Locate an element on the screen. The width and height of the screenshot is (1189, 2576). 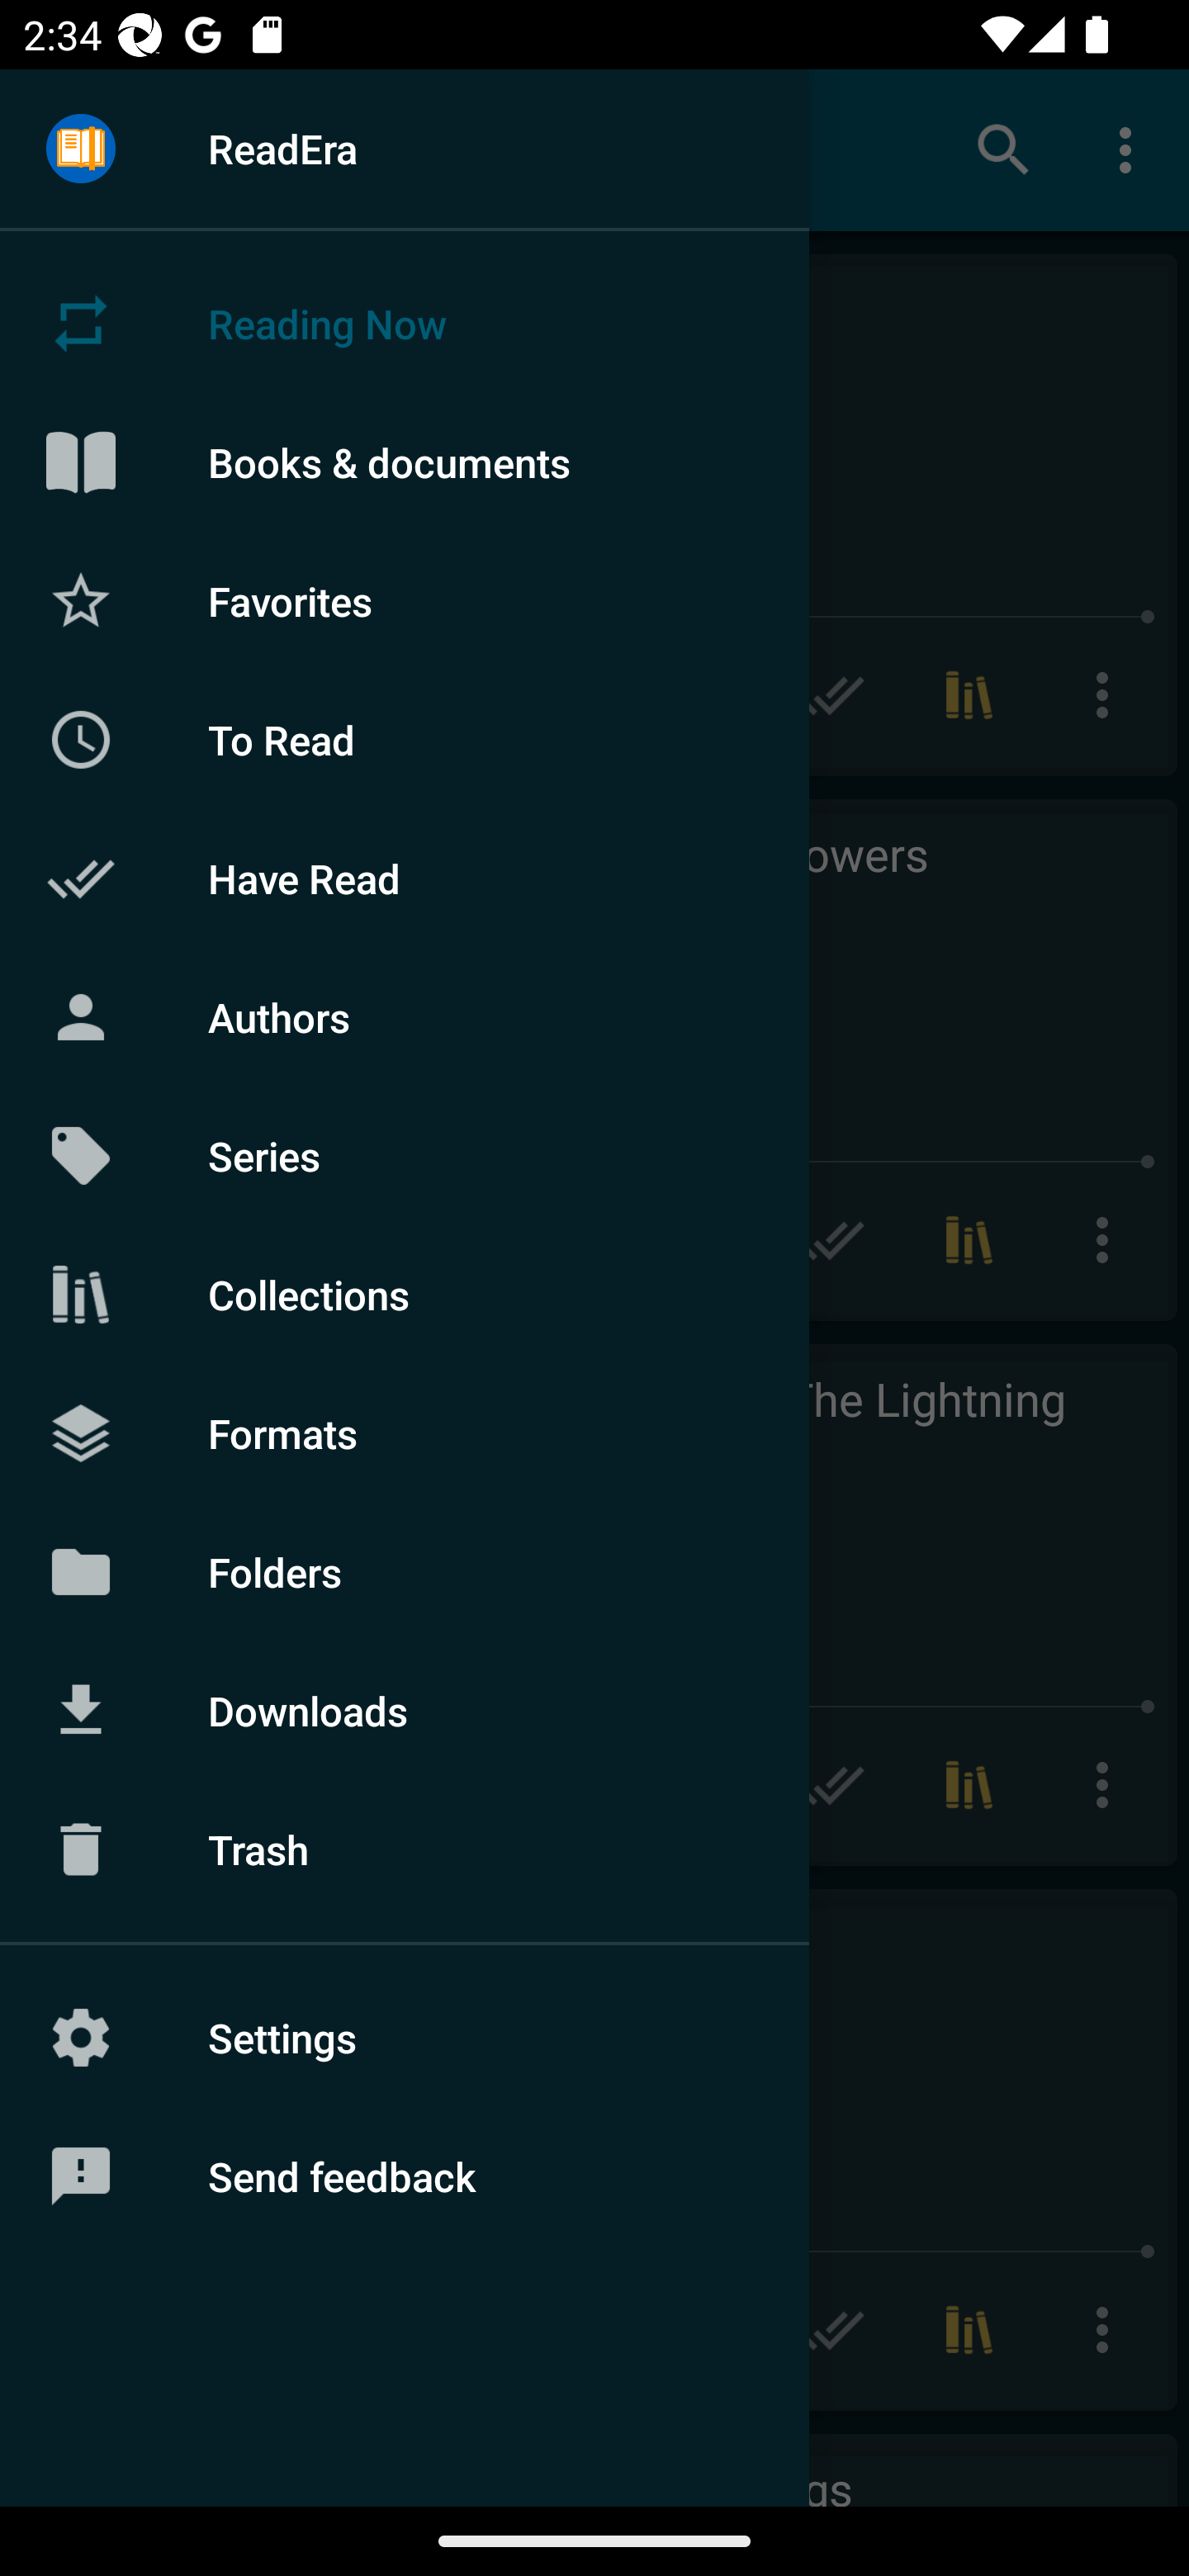
Formats is located at coordinates (405, 1432).